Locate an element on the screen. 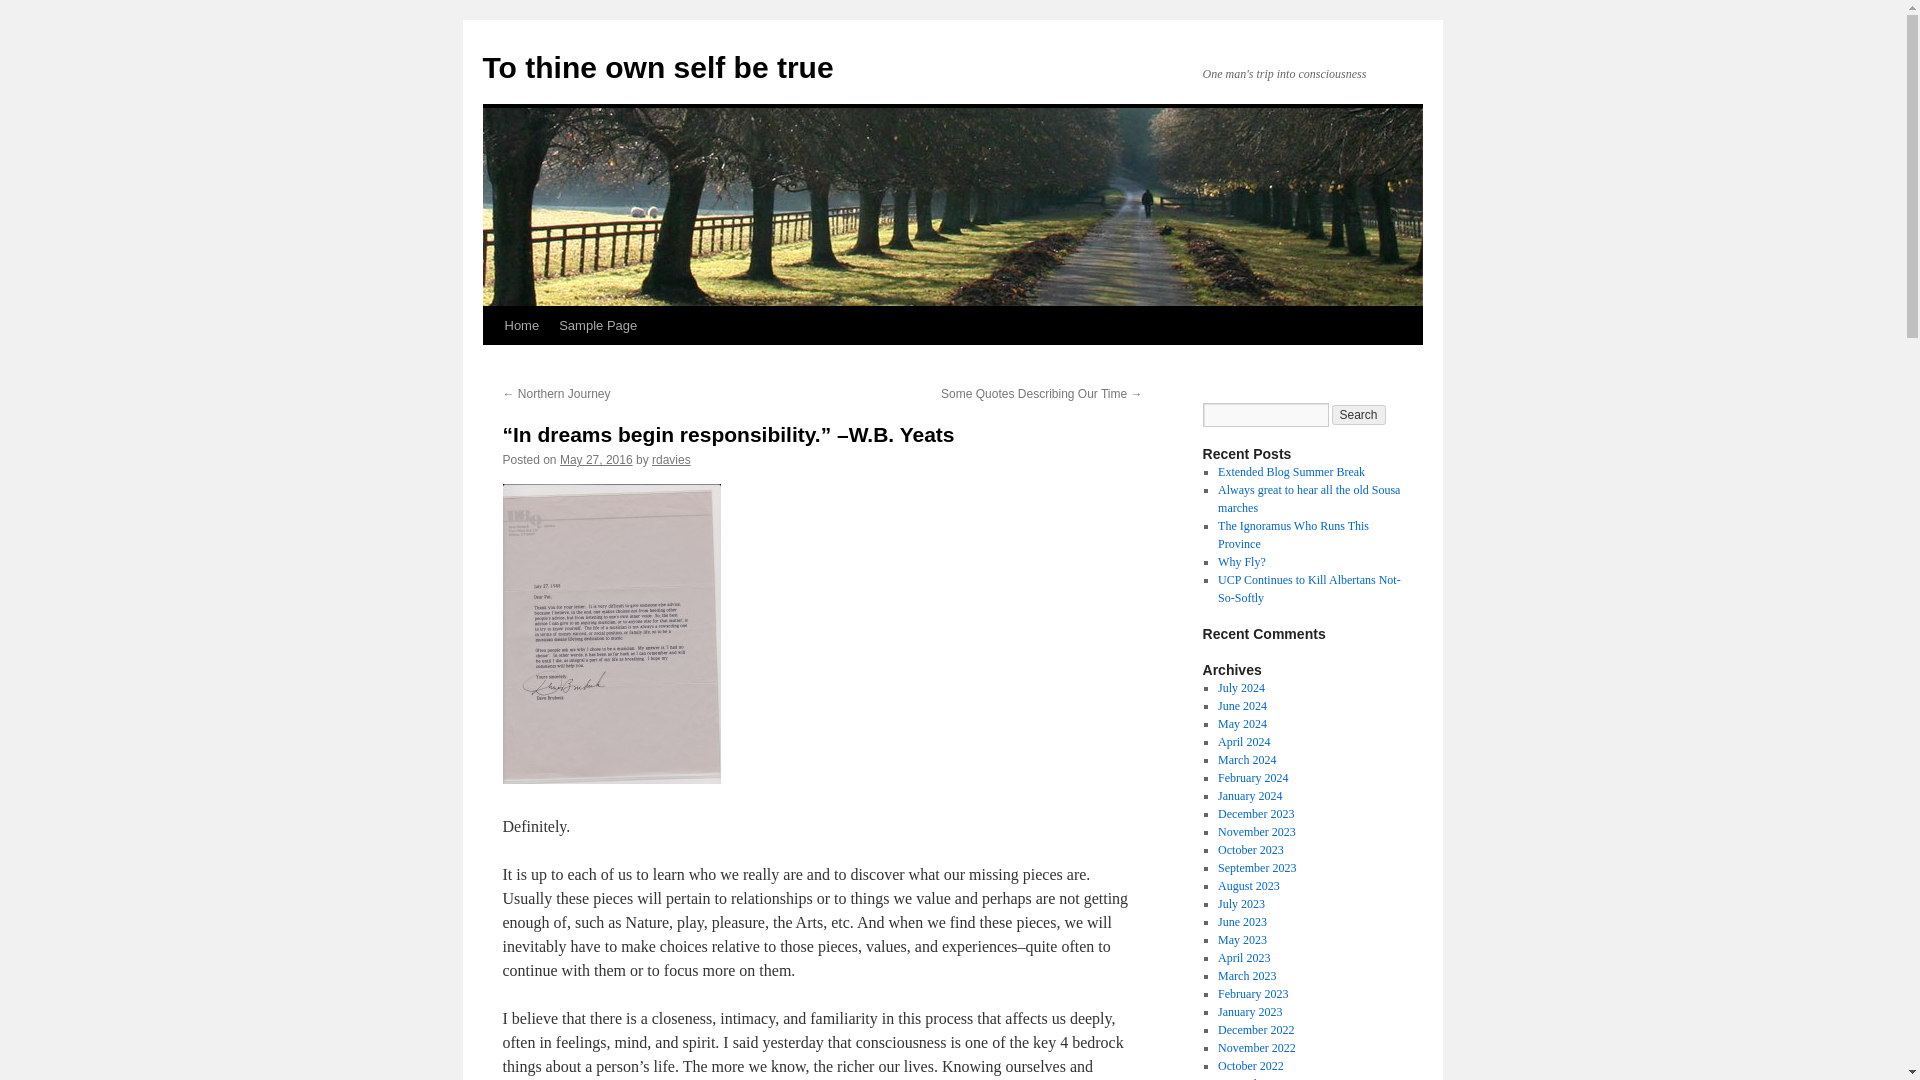 The height and width of the screenshot is (1080, 1920). 11:44 am is located at coordinates (596, 459).